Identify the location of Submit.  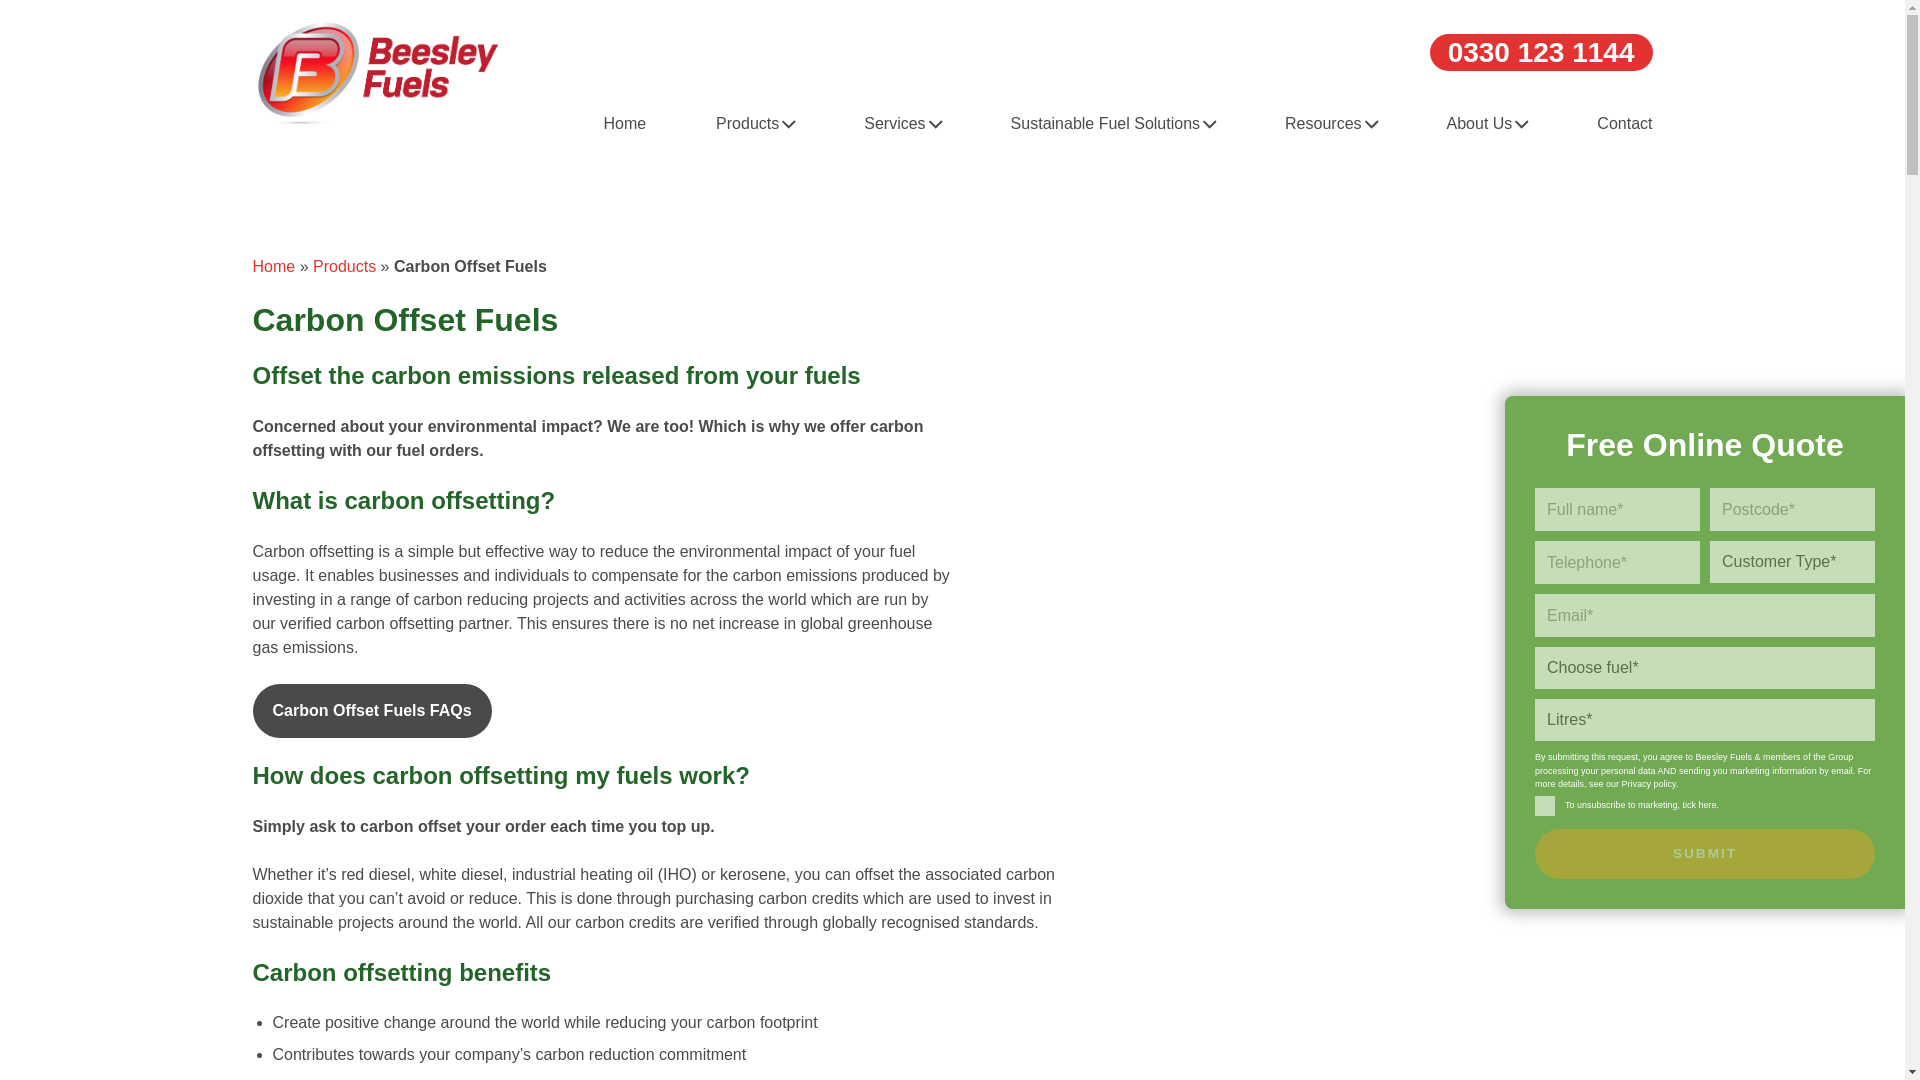
(1704, 854).